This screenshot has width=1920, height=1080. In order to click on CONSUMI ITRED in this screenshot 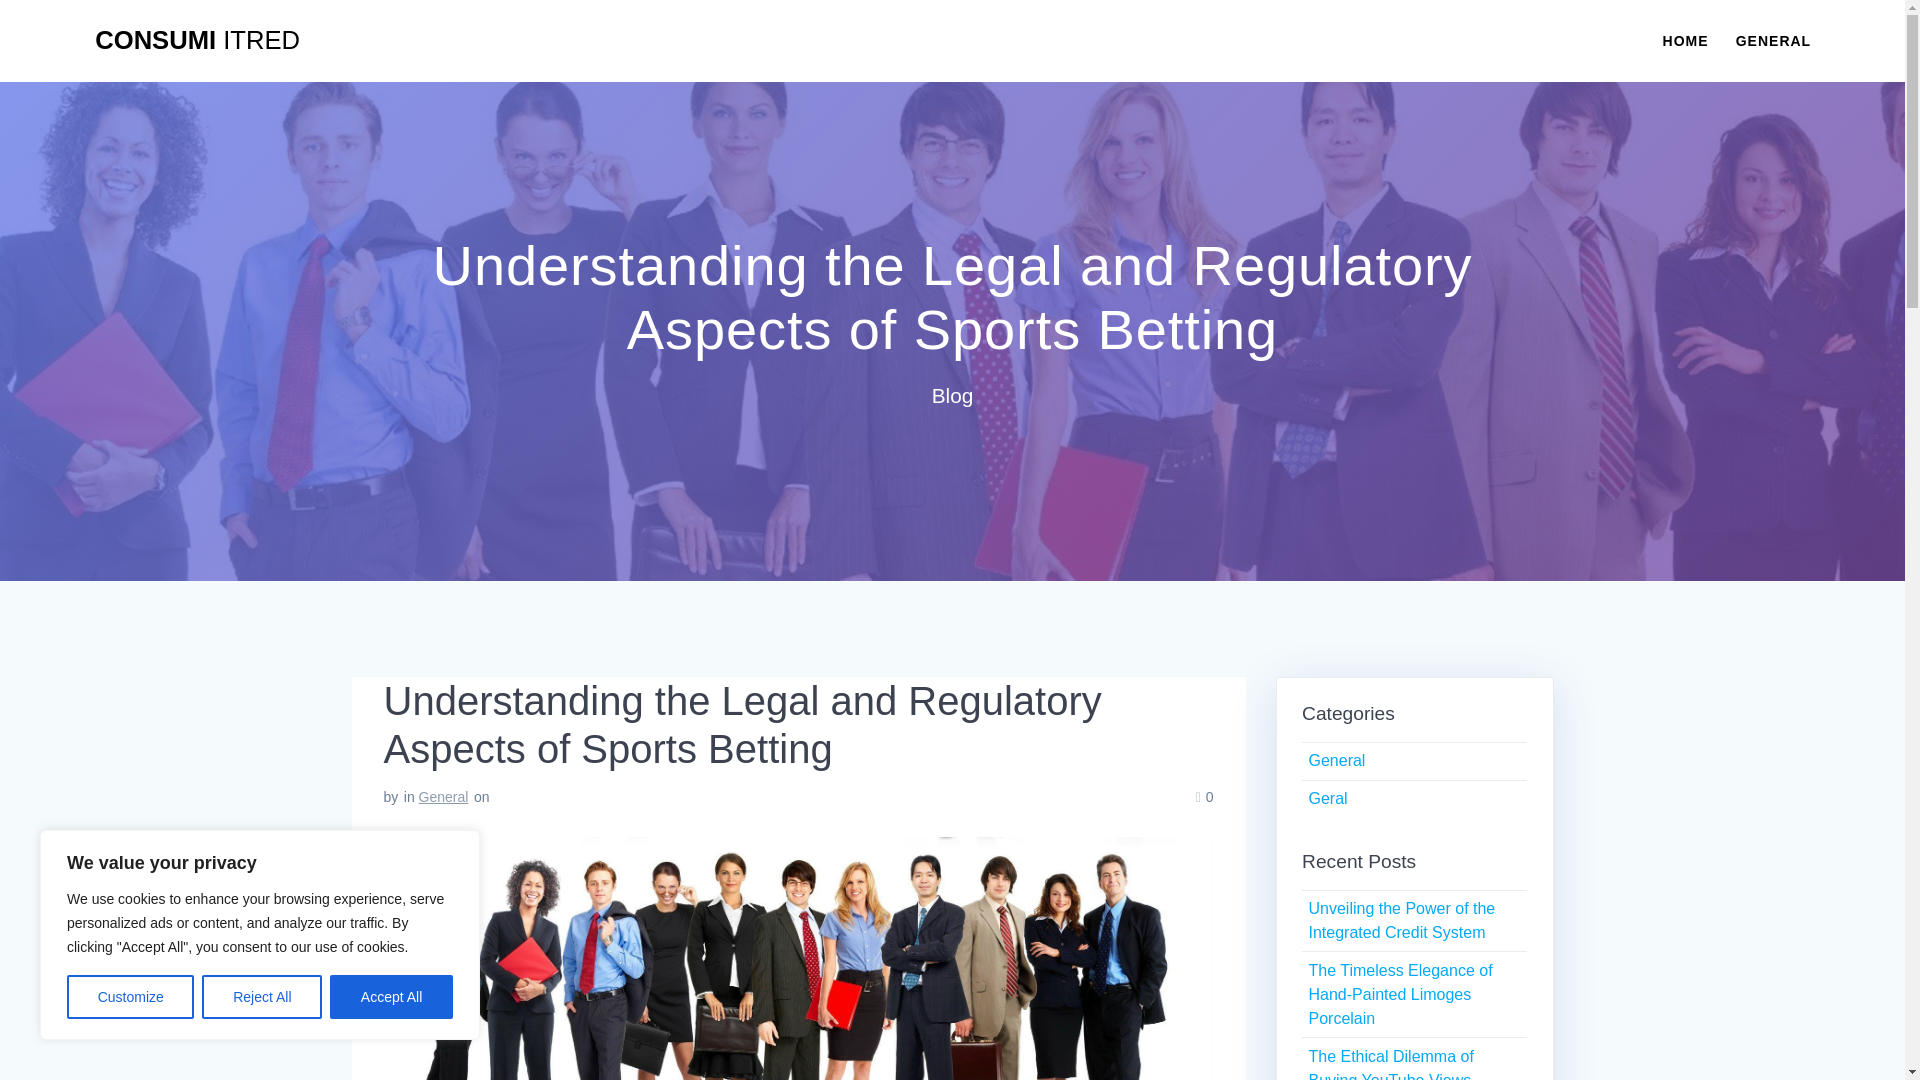, I will do `click(196, 41)`.